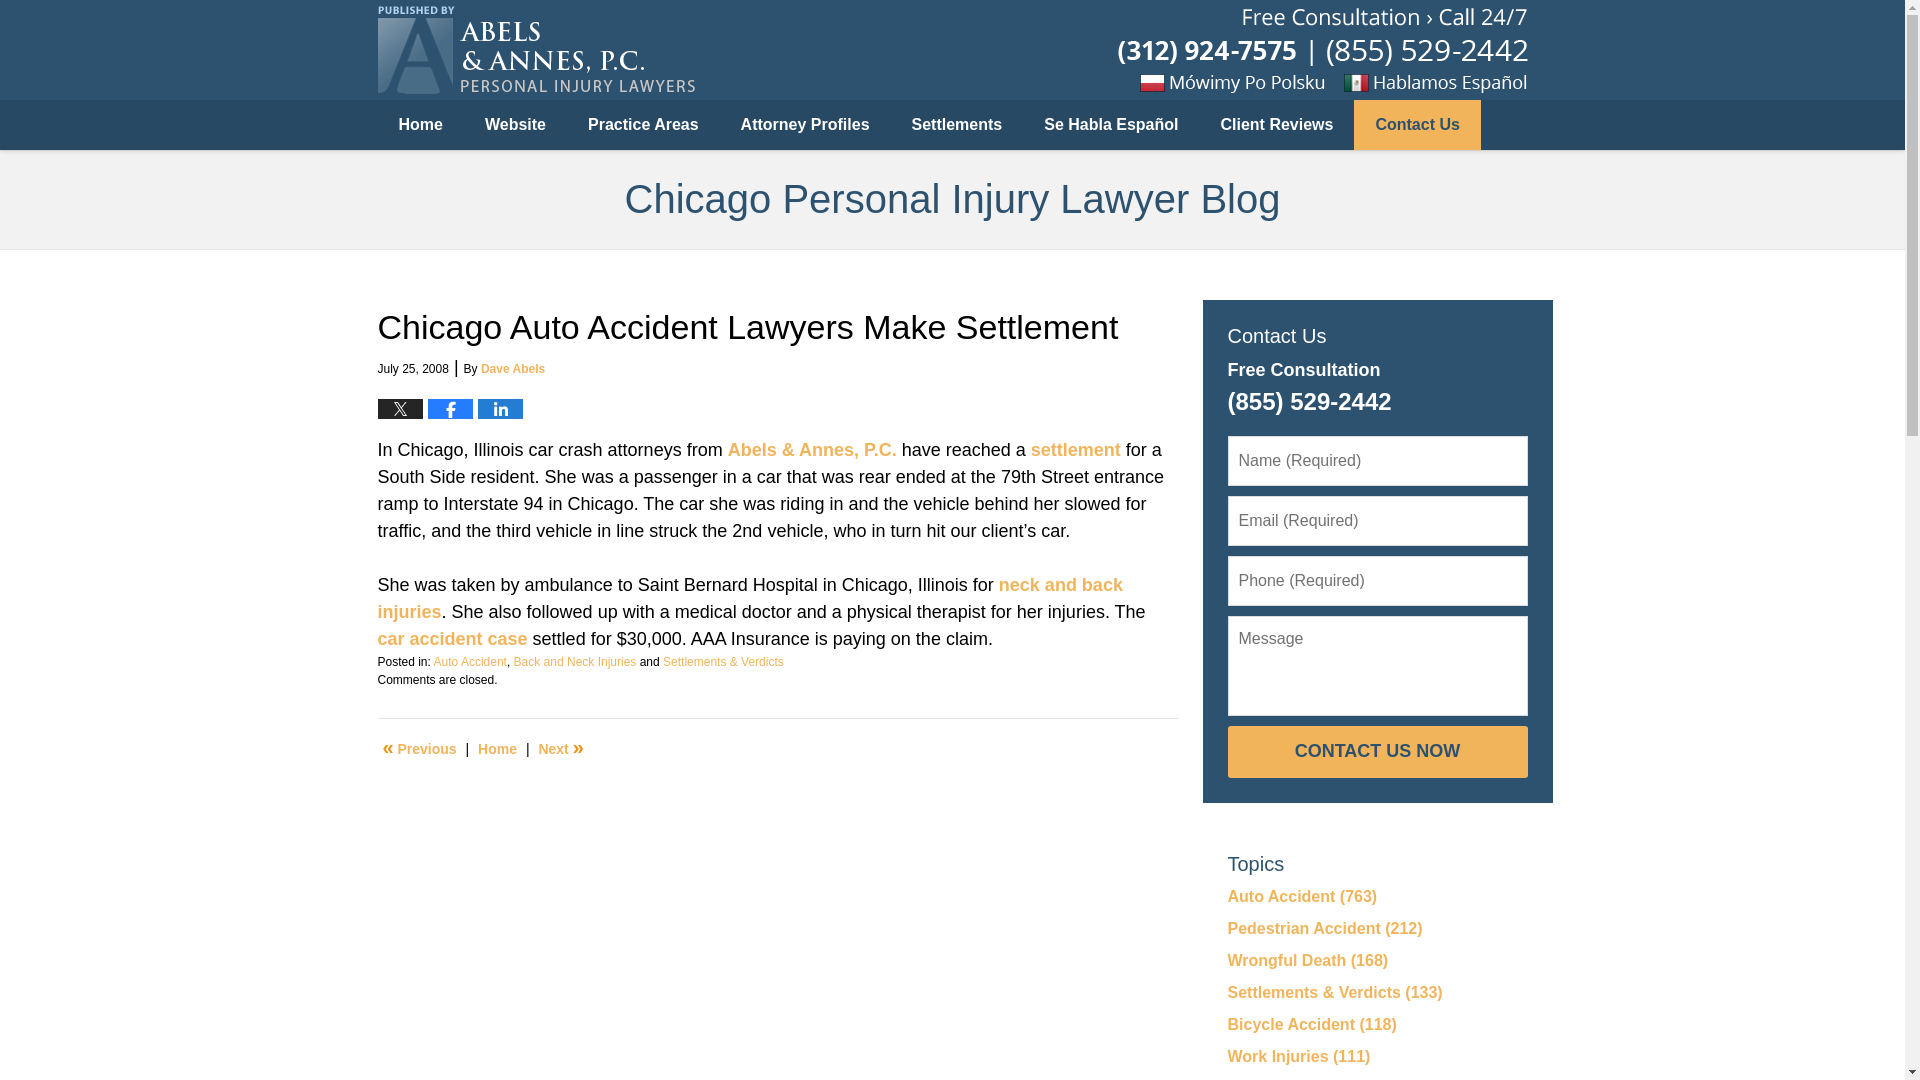 The image size is (1920, 1080). I want to click on Chicago Personal Injury Lawyer Blog, so click(536, 50).